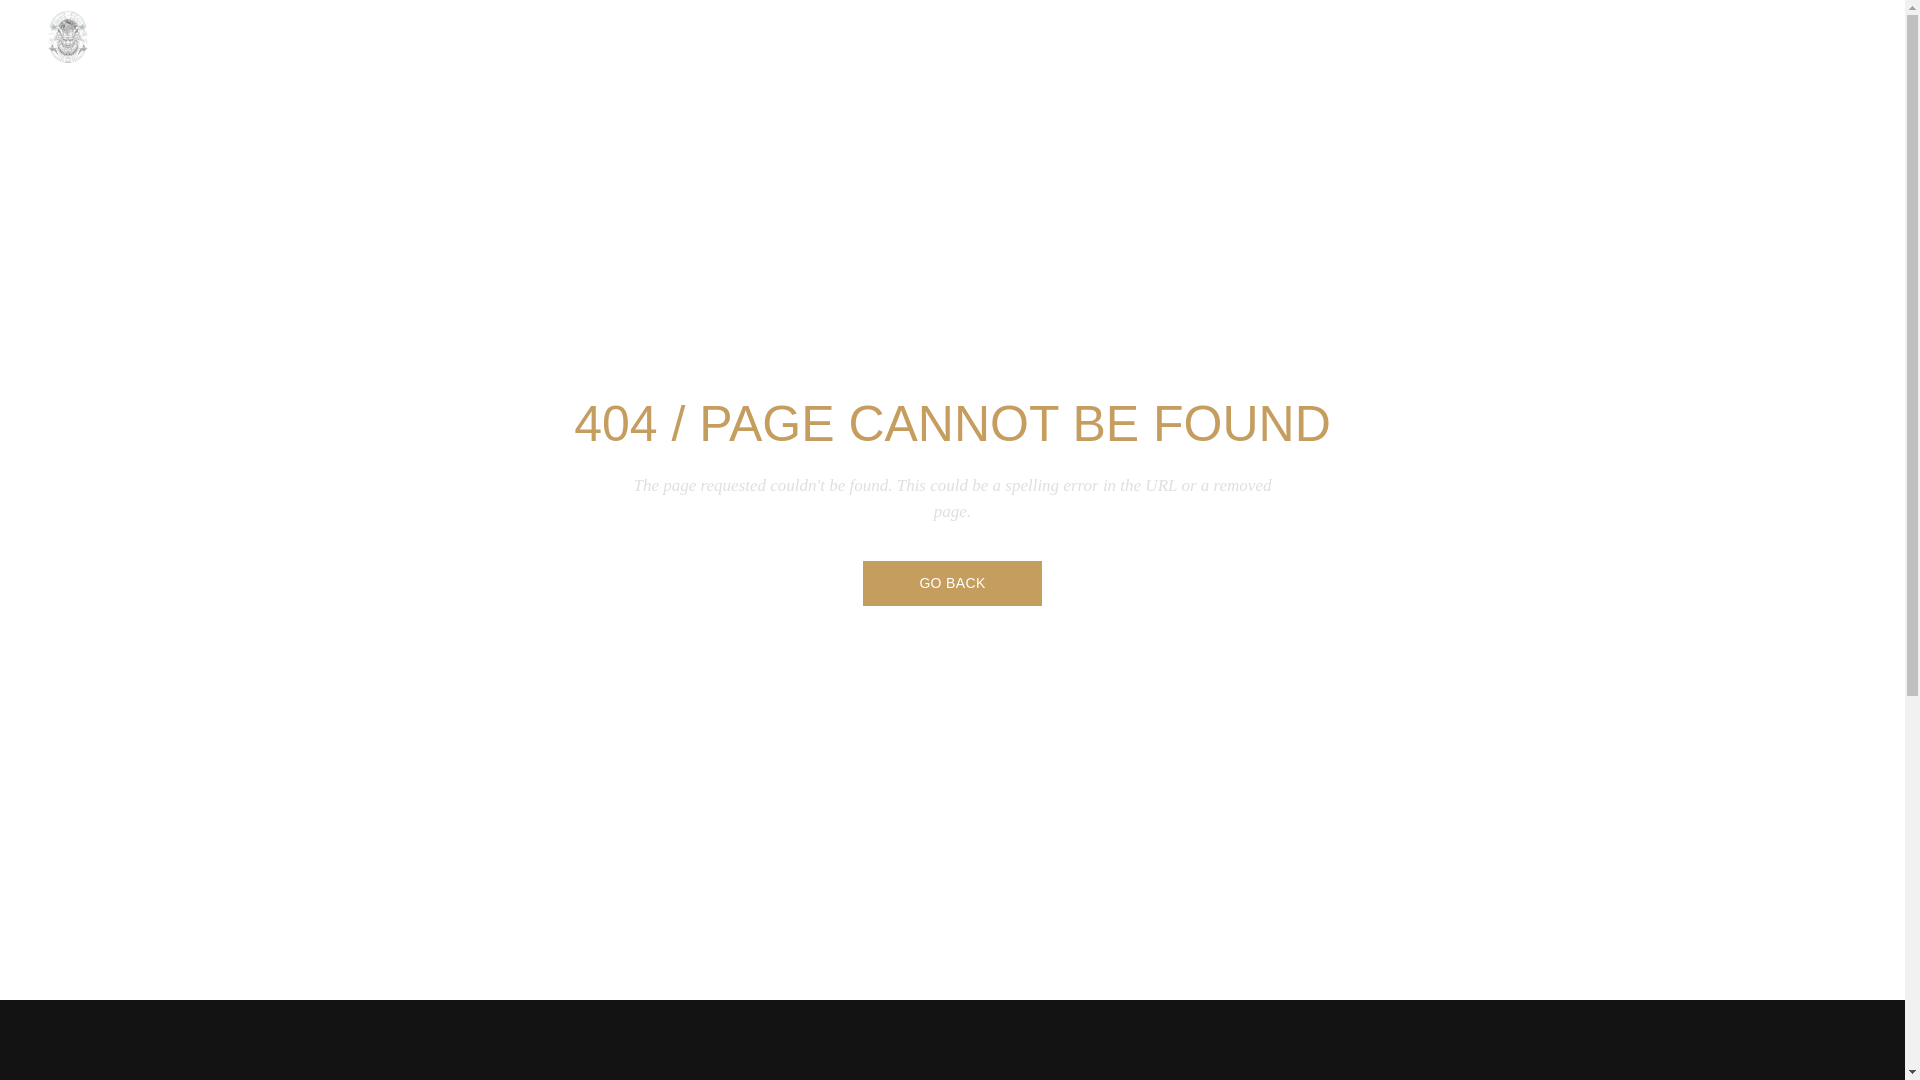 This screenshot has width=1920, height=1080. What do you see at coordinates (1766, 40) in the screenshot?
I see `GALLERY` at bounding box center [1766, 40].